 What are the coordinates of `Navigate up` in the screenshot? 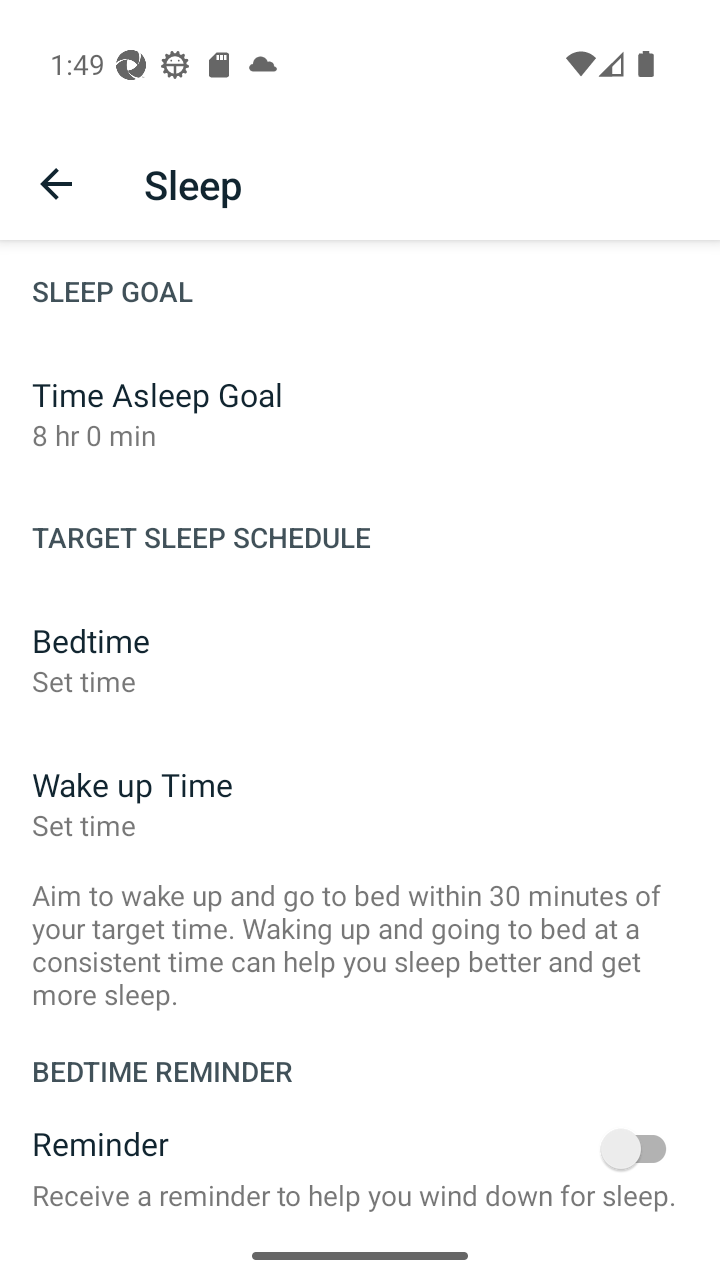 It's located at (56, 184).